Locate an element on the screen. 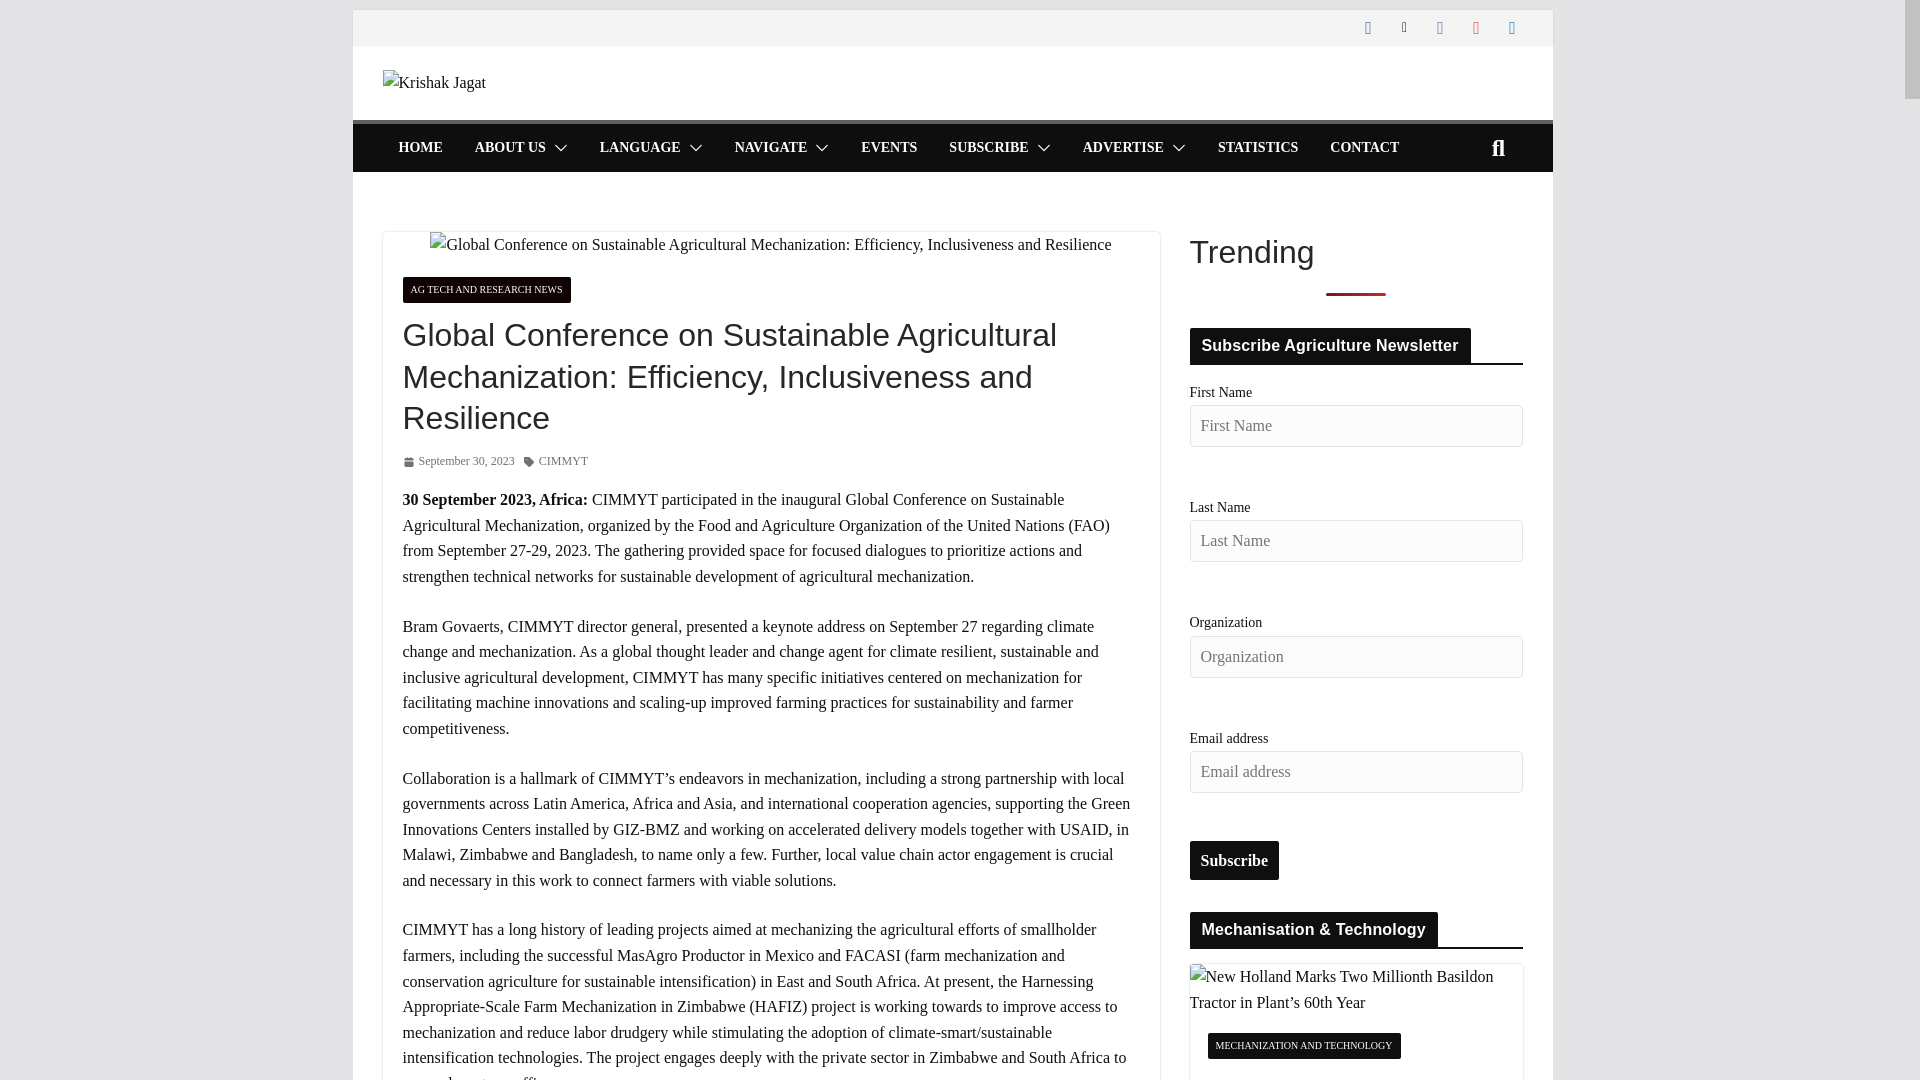  4:17 pm is located at coordinates (458, 461).